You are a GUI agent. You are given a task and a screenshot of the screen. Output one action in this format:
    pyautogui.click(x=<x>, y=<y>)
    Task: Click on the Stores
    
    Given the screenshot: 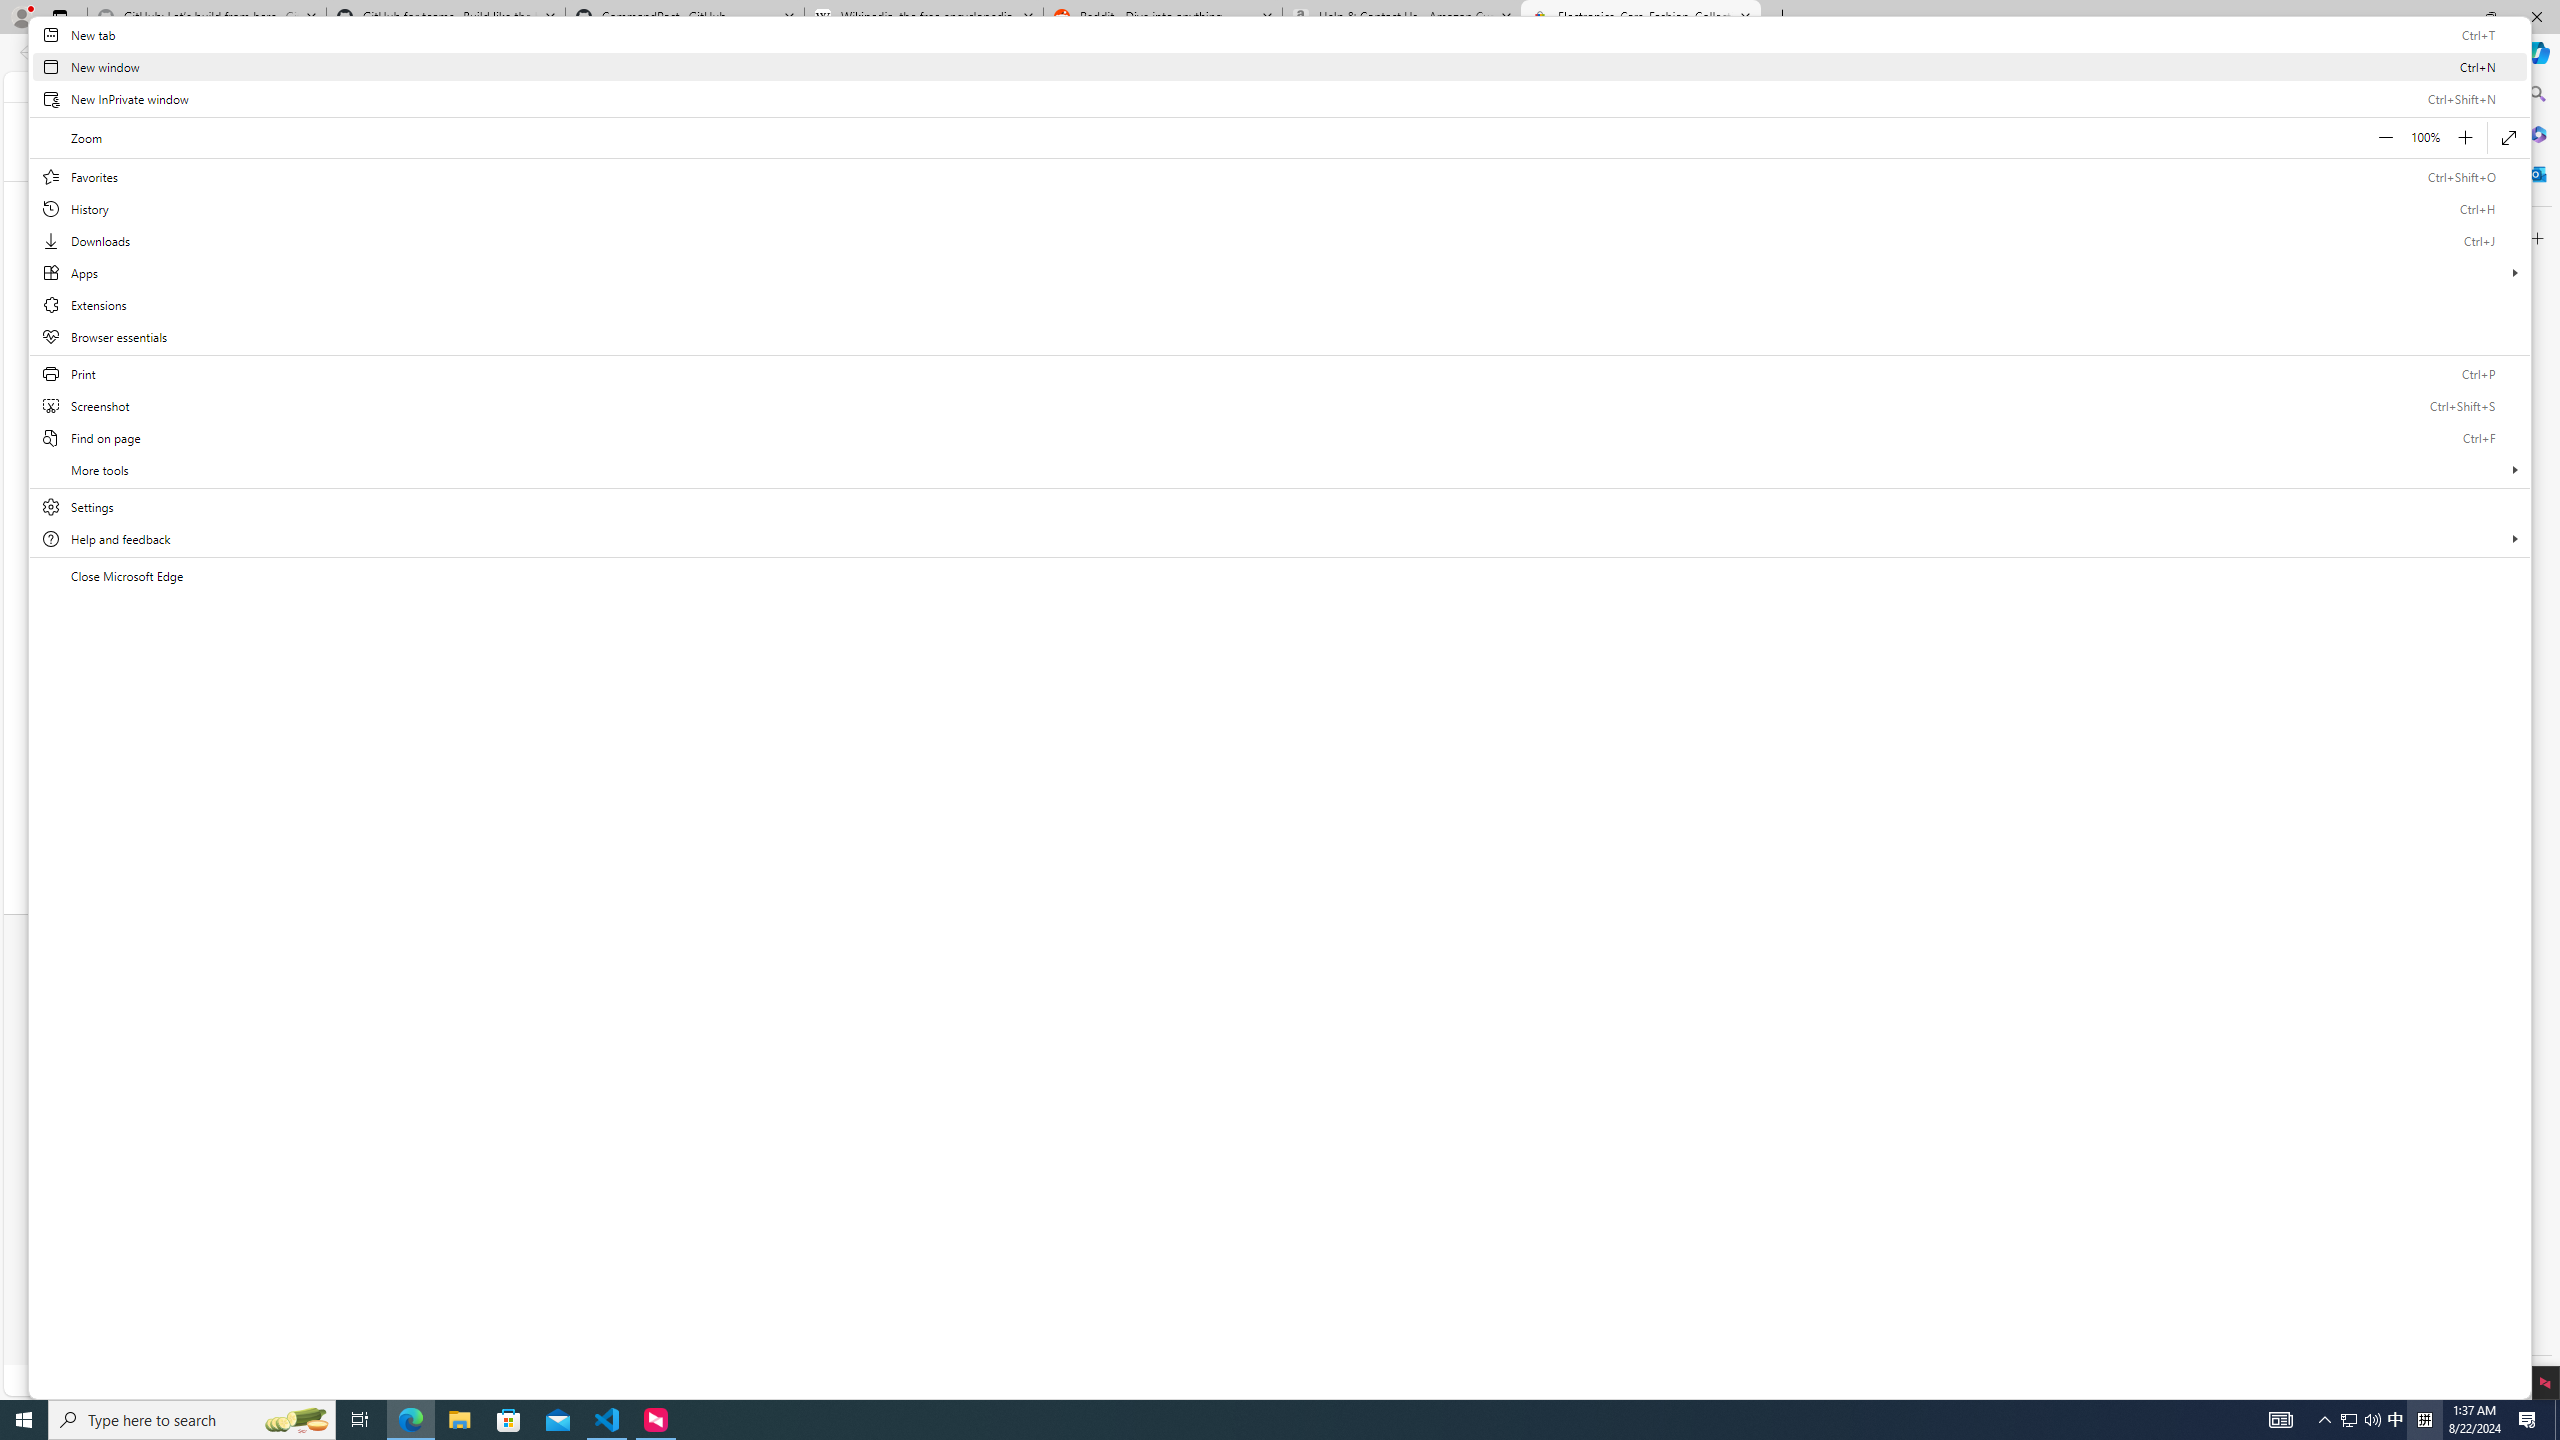 What is the action you would take?
    pyautogui.click(x=652, y=1080)
    